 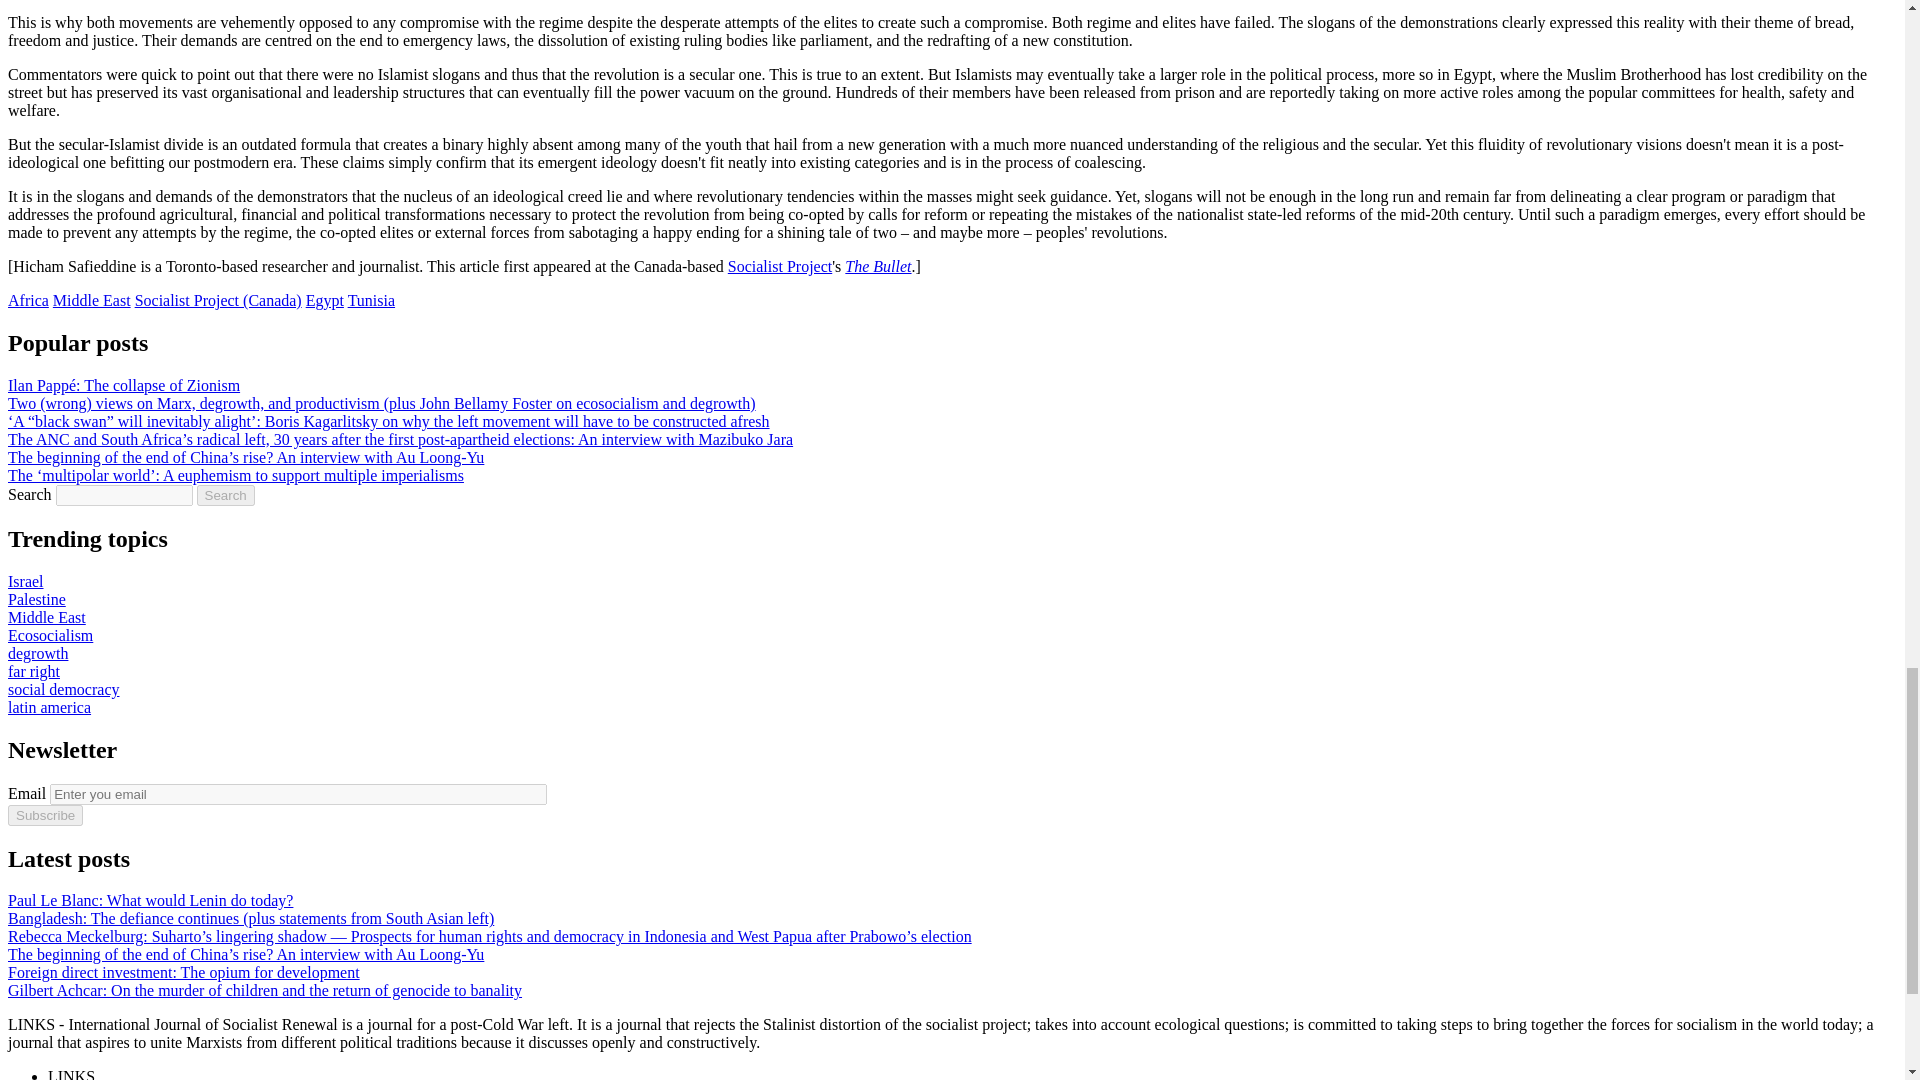 What do you see at coordinates (44, 815) in the screenshot?
I see `Subscribe` at bounding box center [44, 815].